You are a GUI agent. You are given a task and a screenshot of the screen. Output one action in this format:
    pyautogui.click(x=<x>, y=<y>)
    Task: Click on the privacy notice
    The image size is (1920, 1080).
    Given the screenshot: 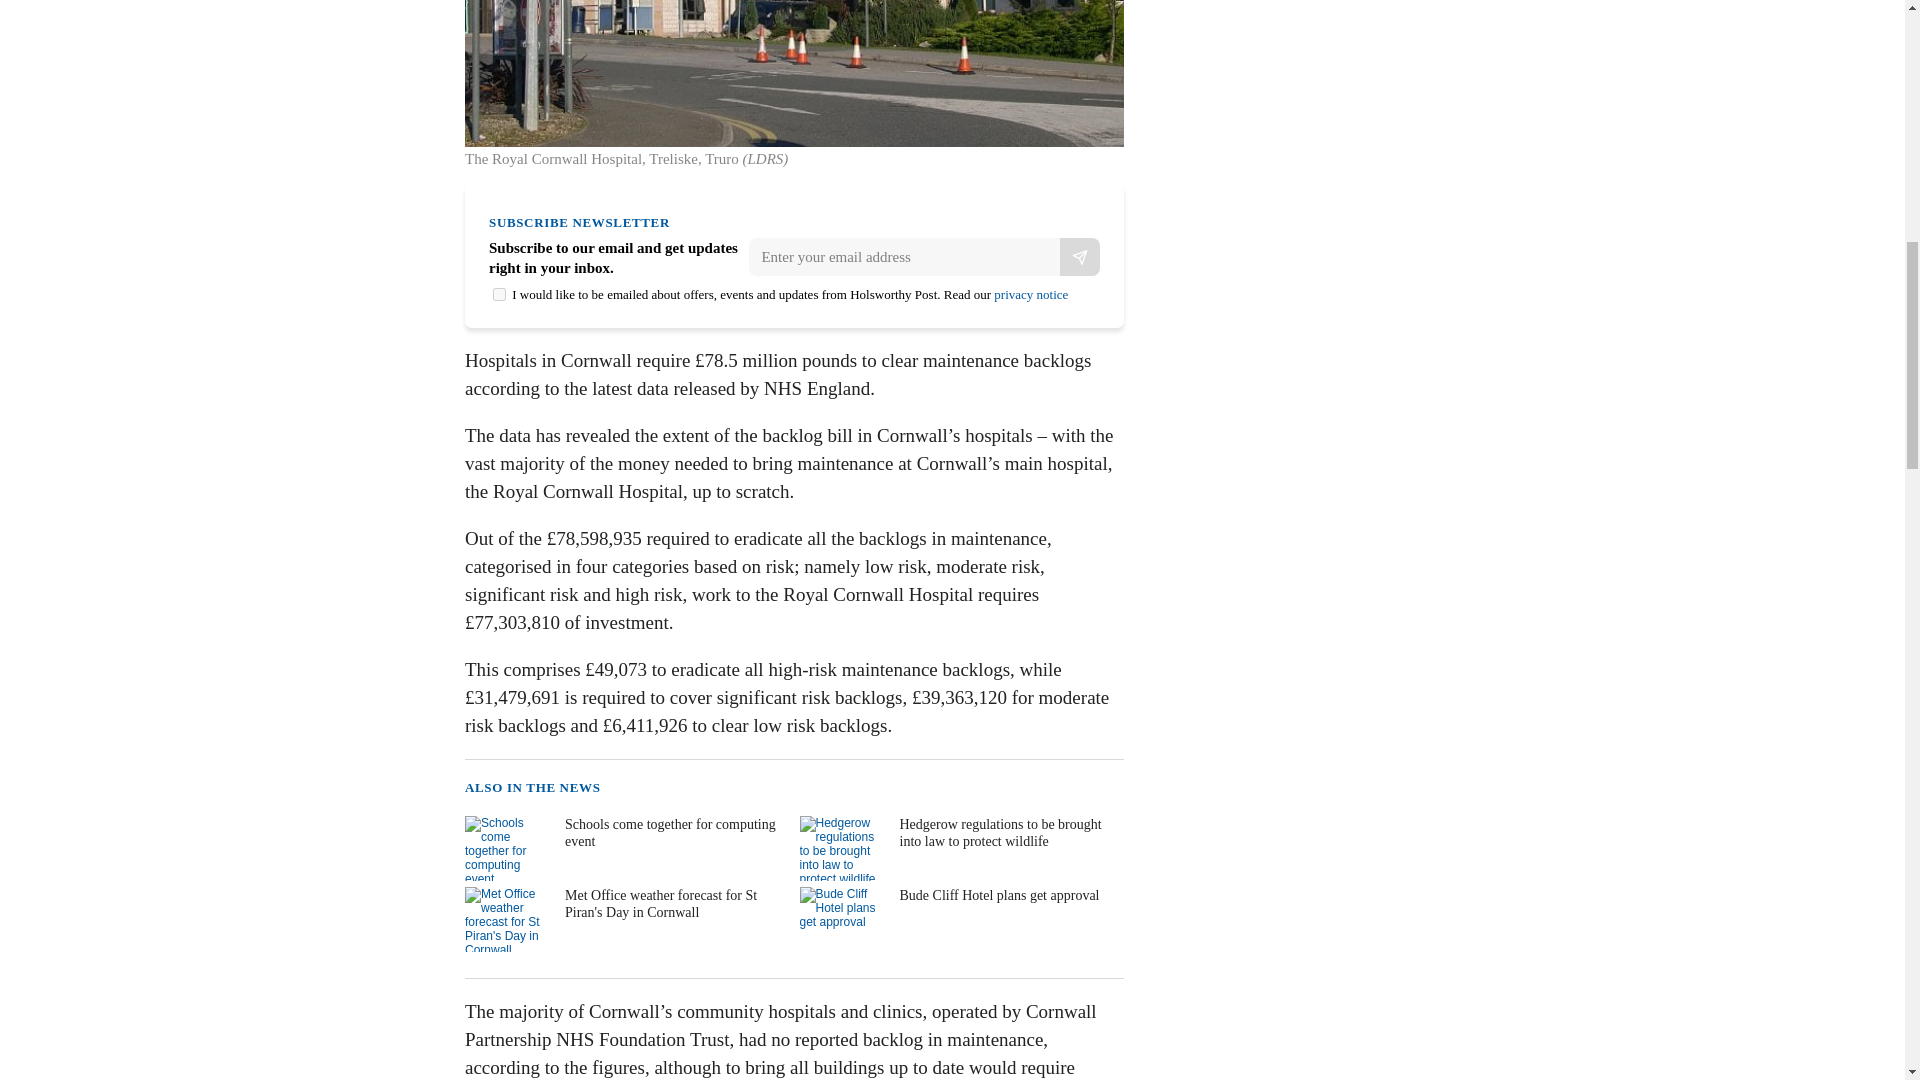 What is the action you would take?
    pyautogui.click(x=1030, y=294)
    